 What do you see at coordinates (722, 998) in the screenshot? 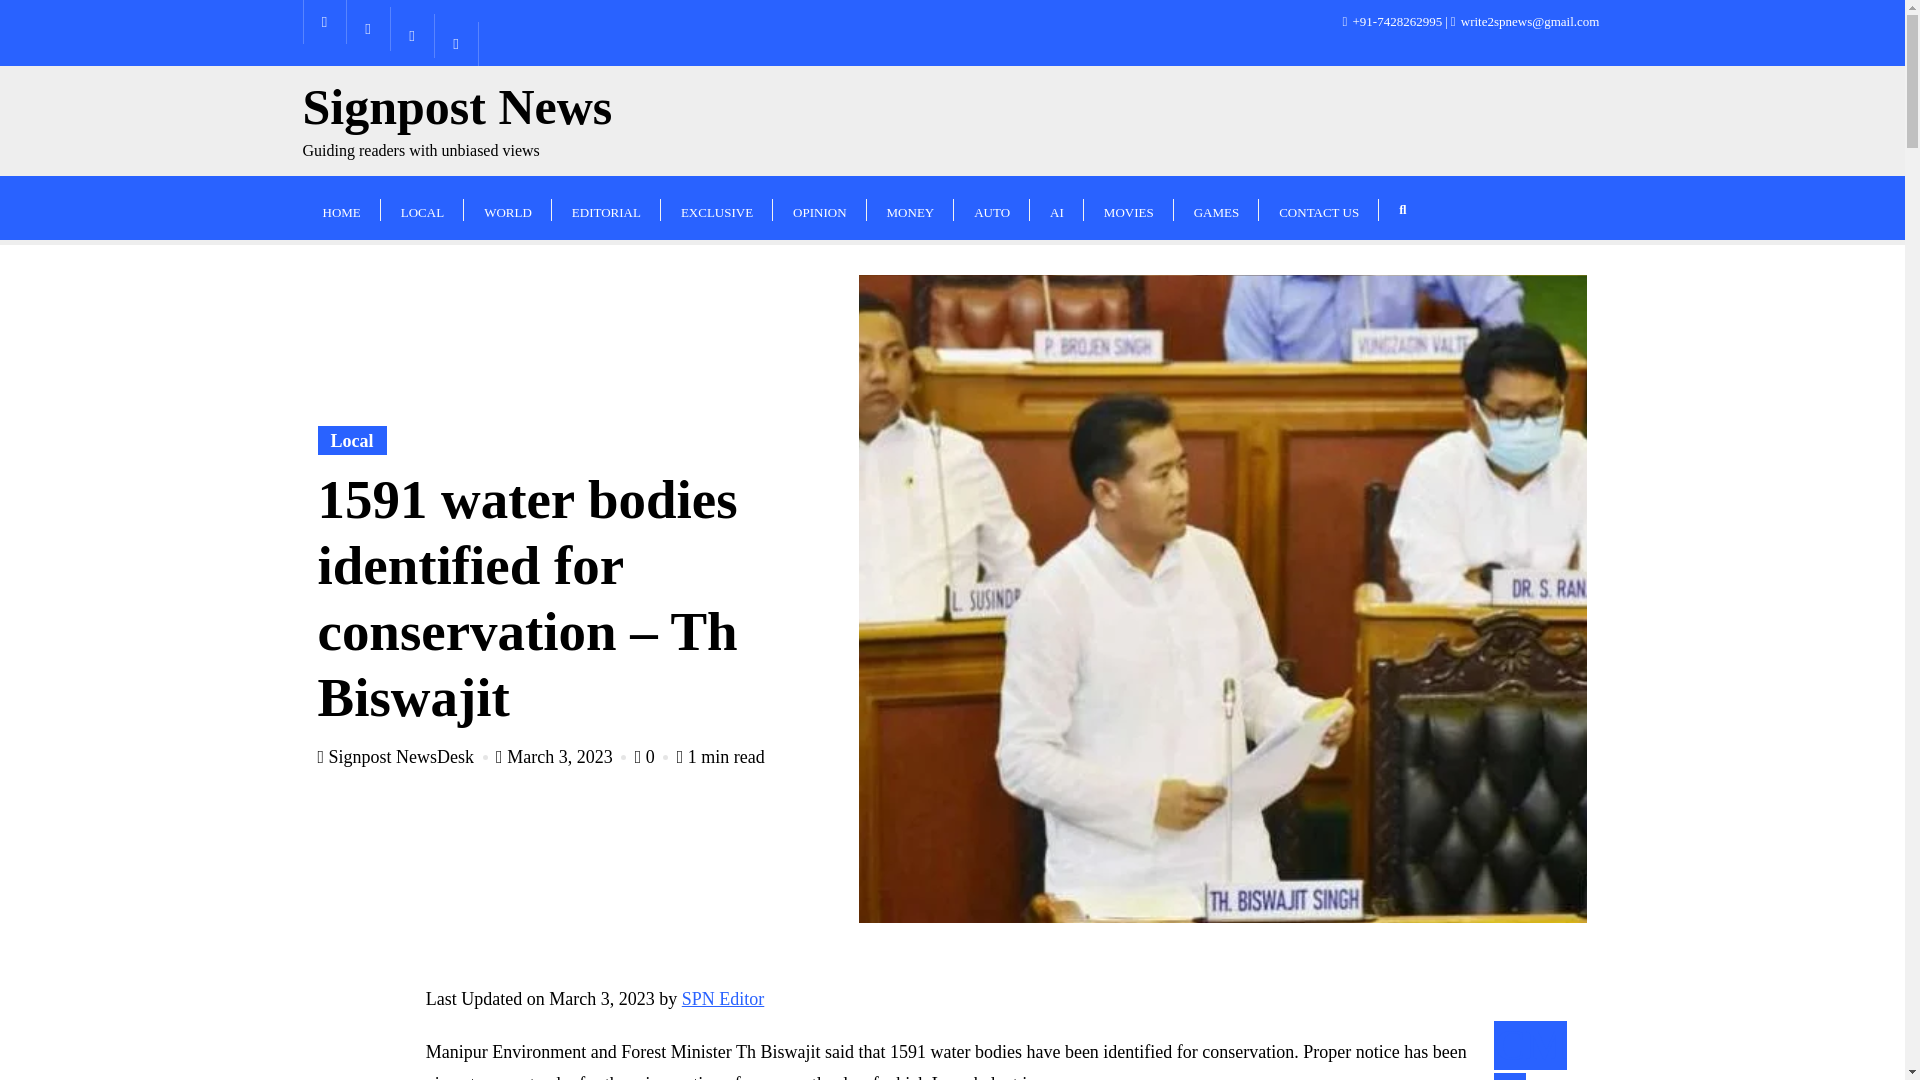
I see `SPN Editor` at bounding box center [722, 998].